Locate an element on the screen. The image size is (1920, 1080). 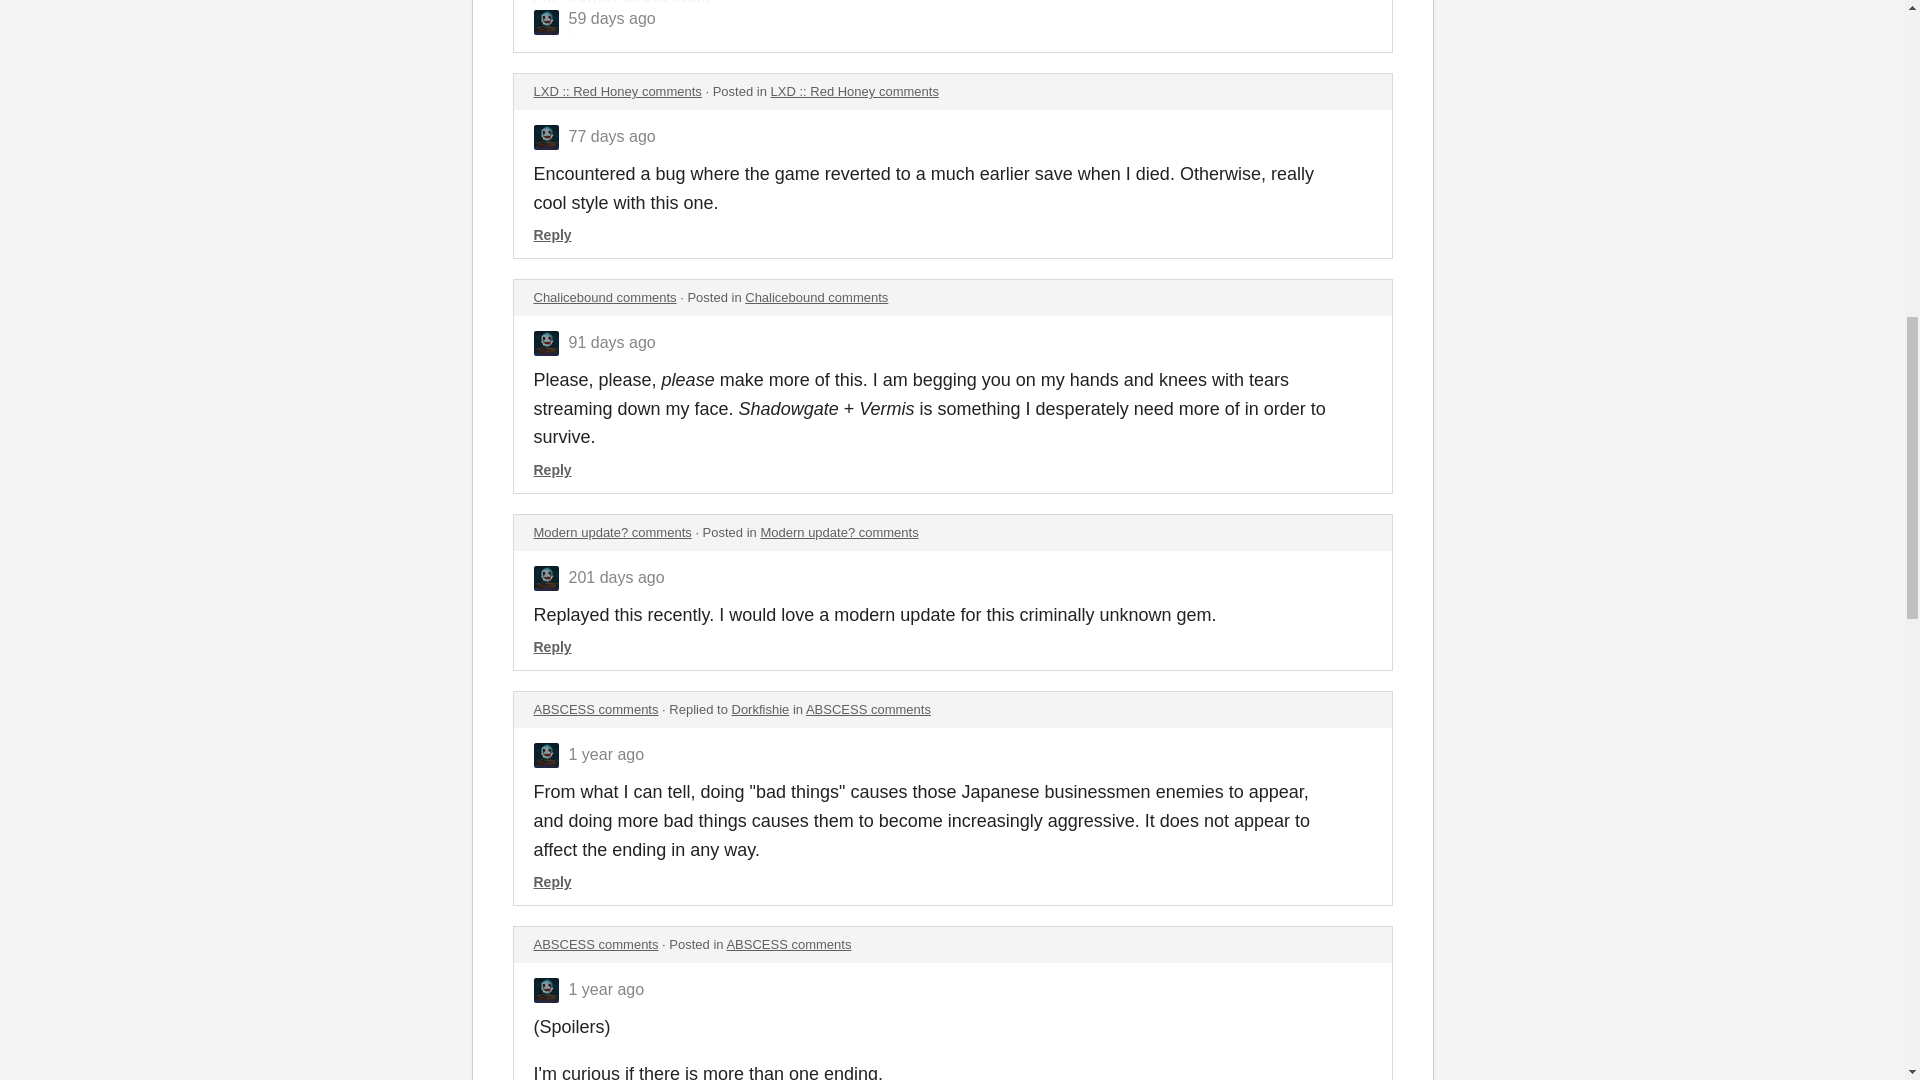
2023-05-05 15:24:28 is located at coordinates (606, 988).